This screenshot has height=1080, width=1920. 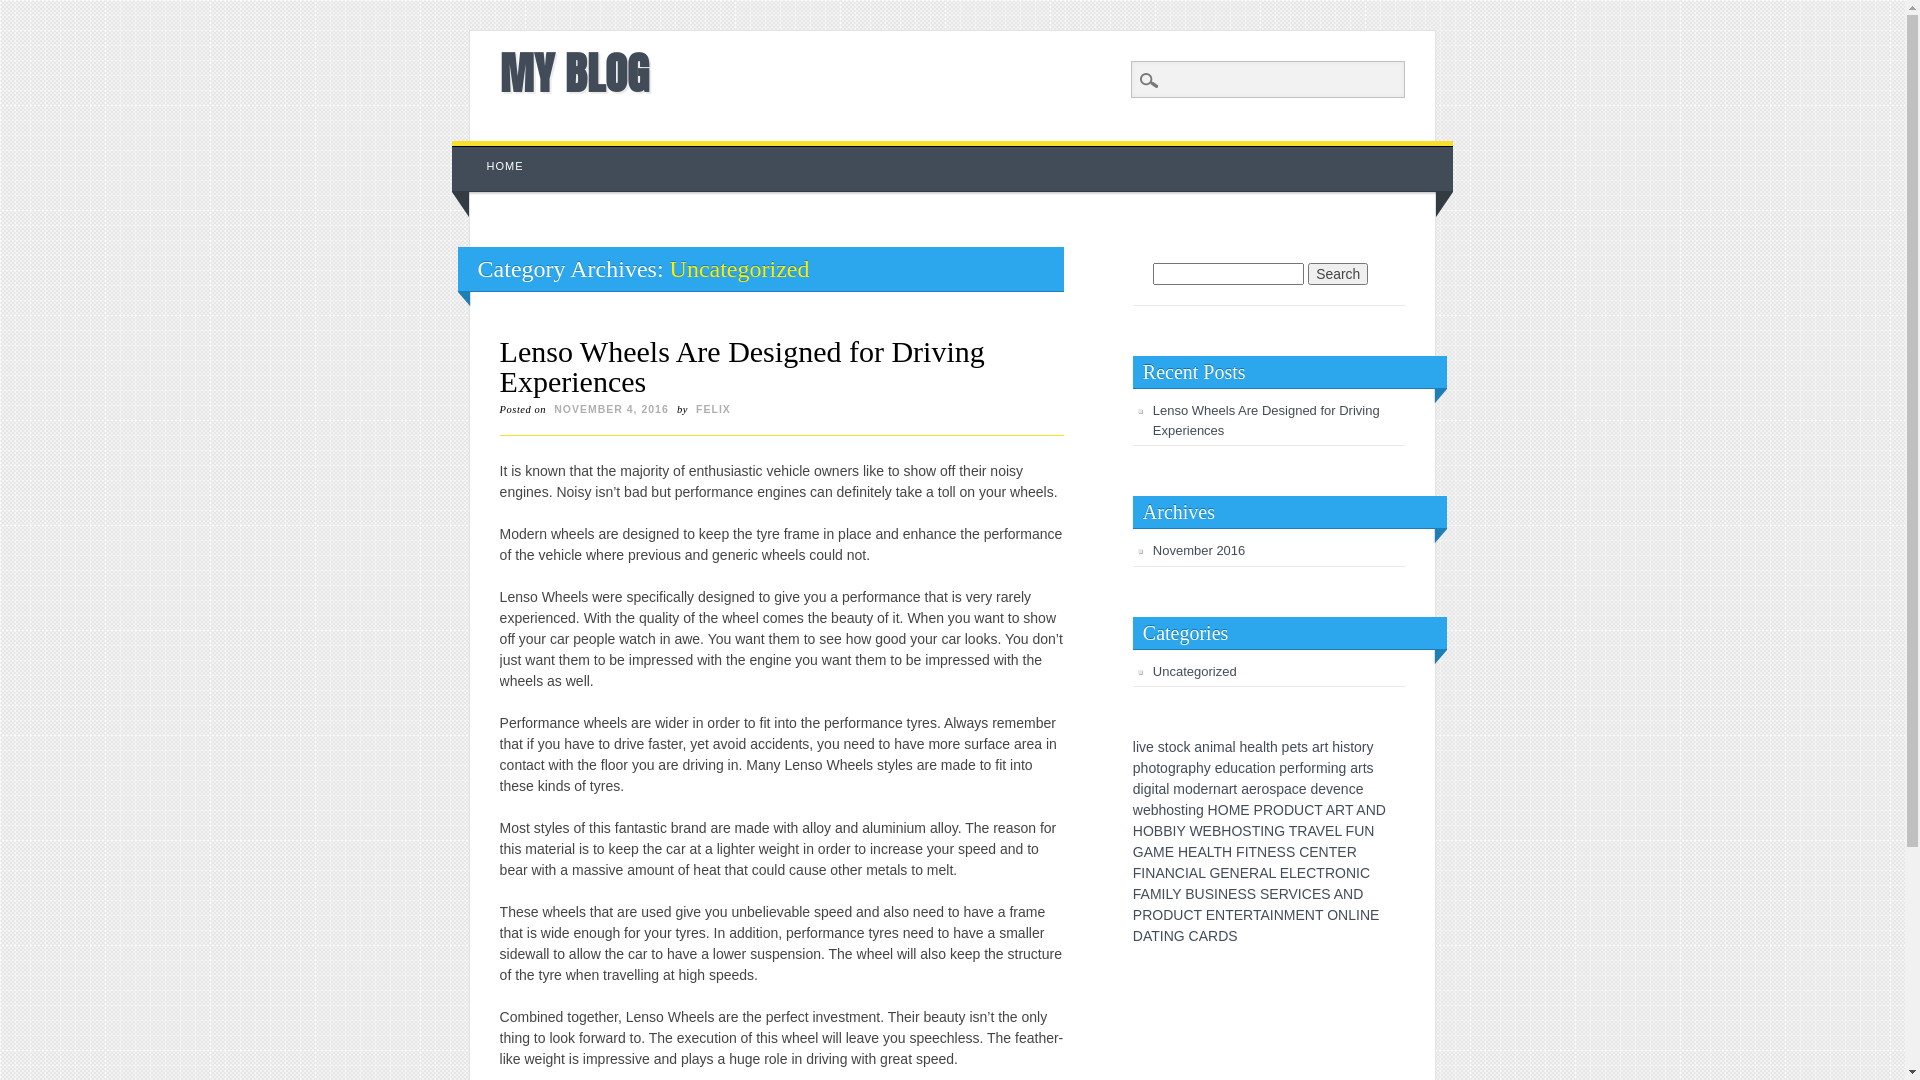 I want to click on S, so click(x=1210, y=894).